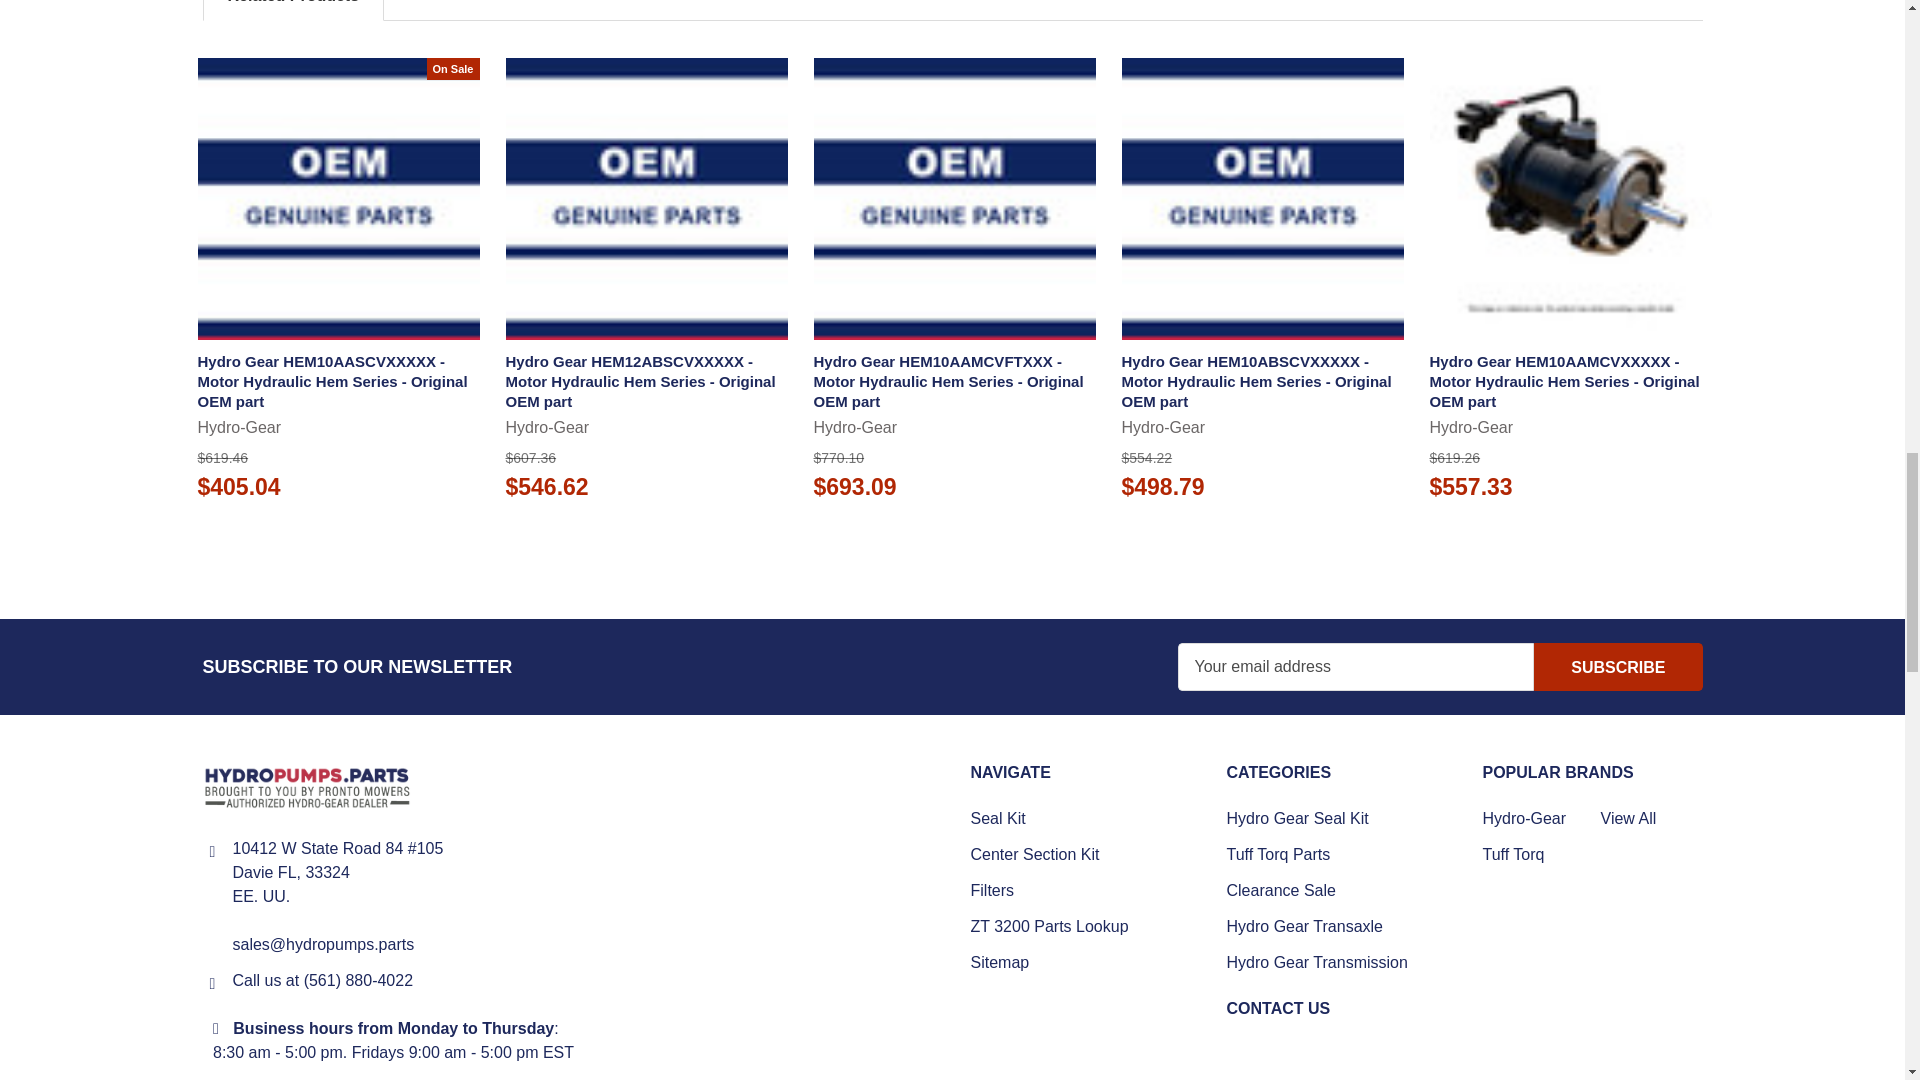 This screenshot has height=1080, width=1920. What do you see at coordinates (1618, 666) in the screenshot?
I see `Subscribe` at bounding box center [1618, 666].